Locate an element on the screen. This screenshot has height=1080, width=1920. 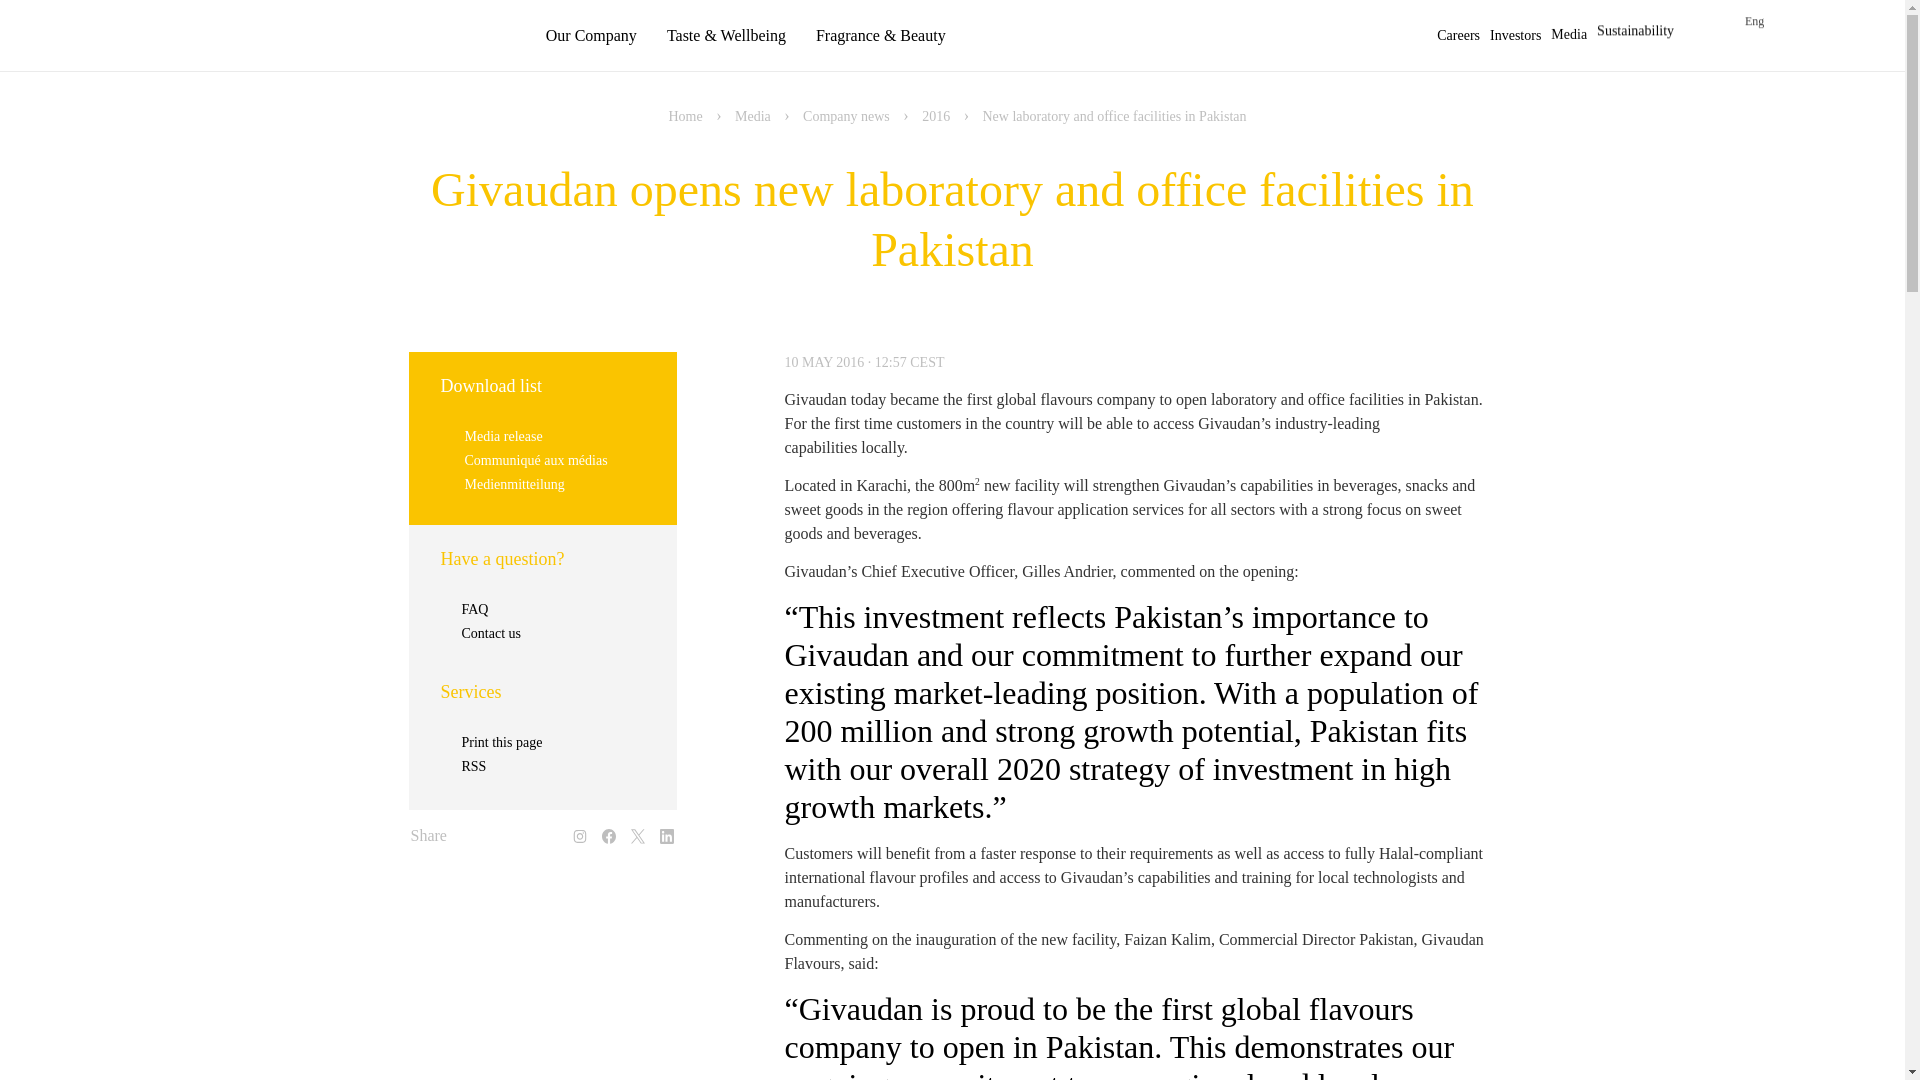
Facebook is located at coordinates (608, 830).